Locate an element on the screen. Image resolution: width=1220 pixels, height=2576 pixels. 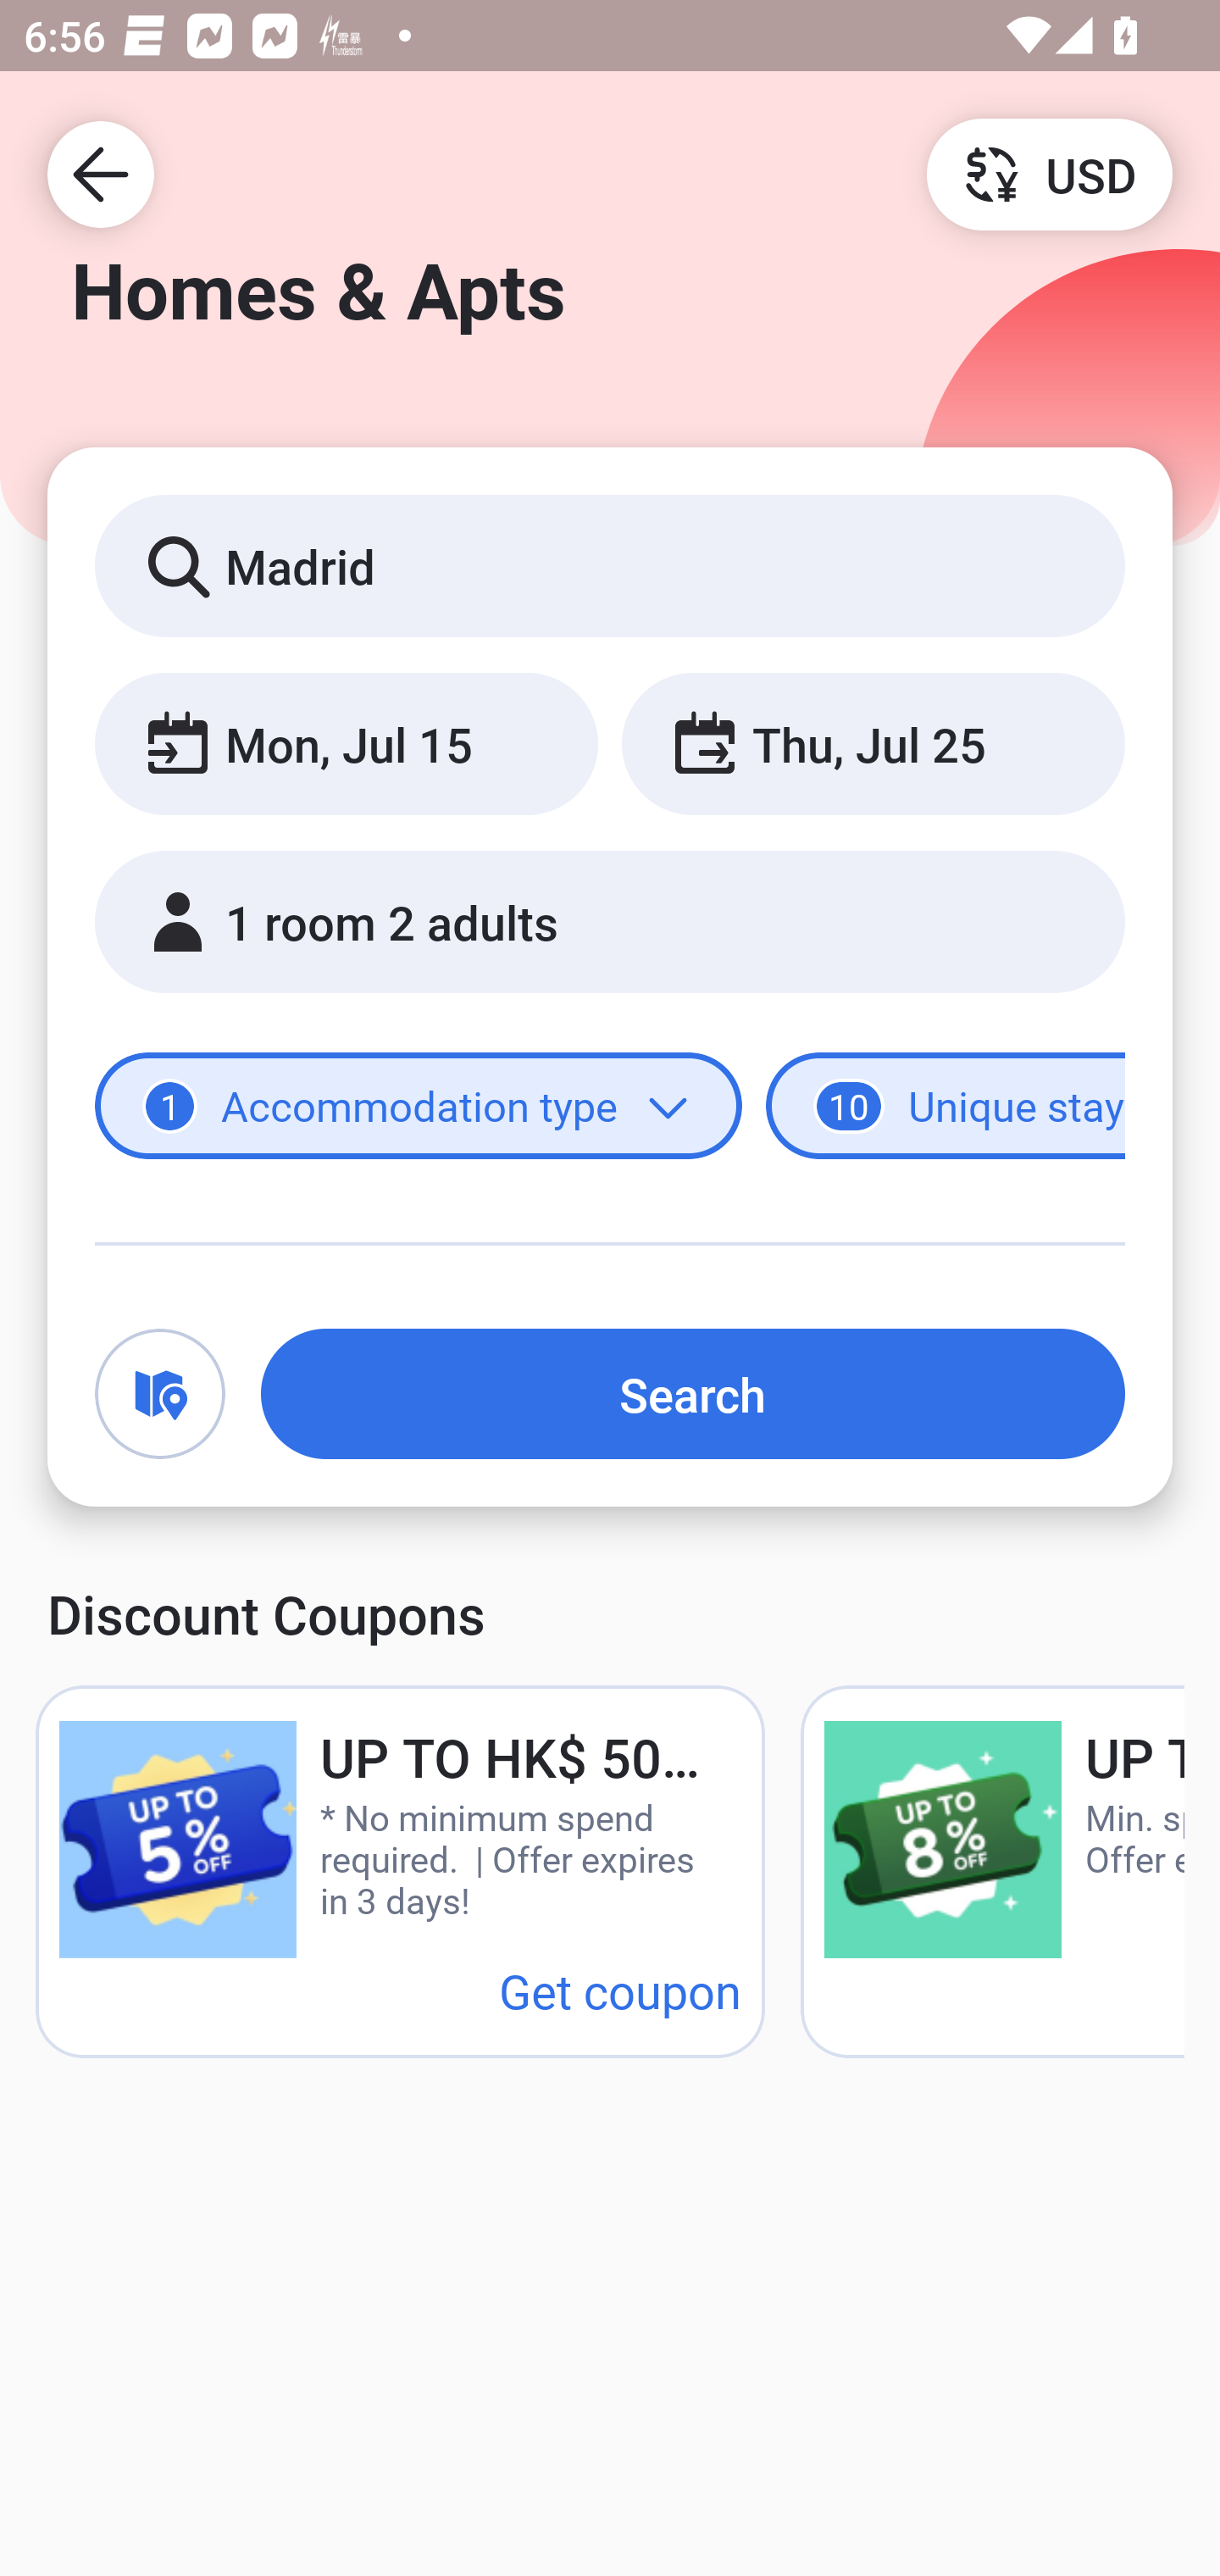
1 room 2 adults is located at coordinates (610, 922).